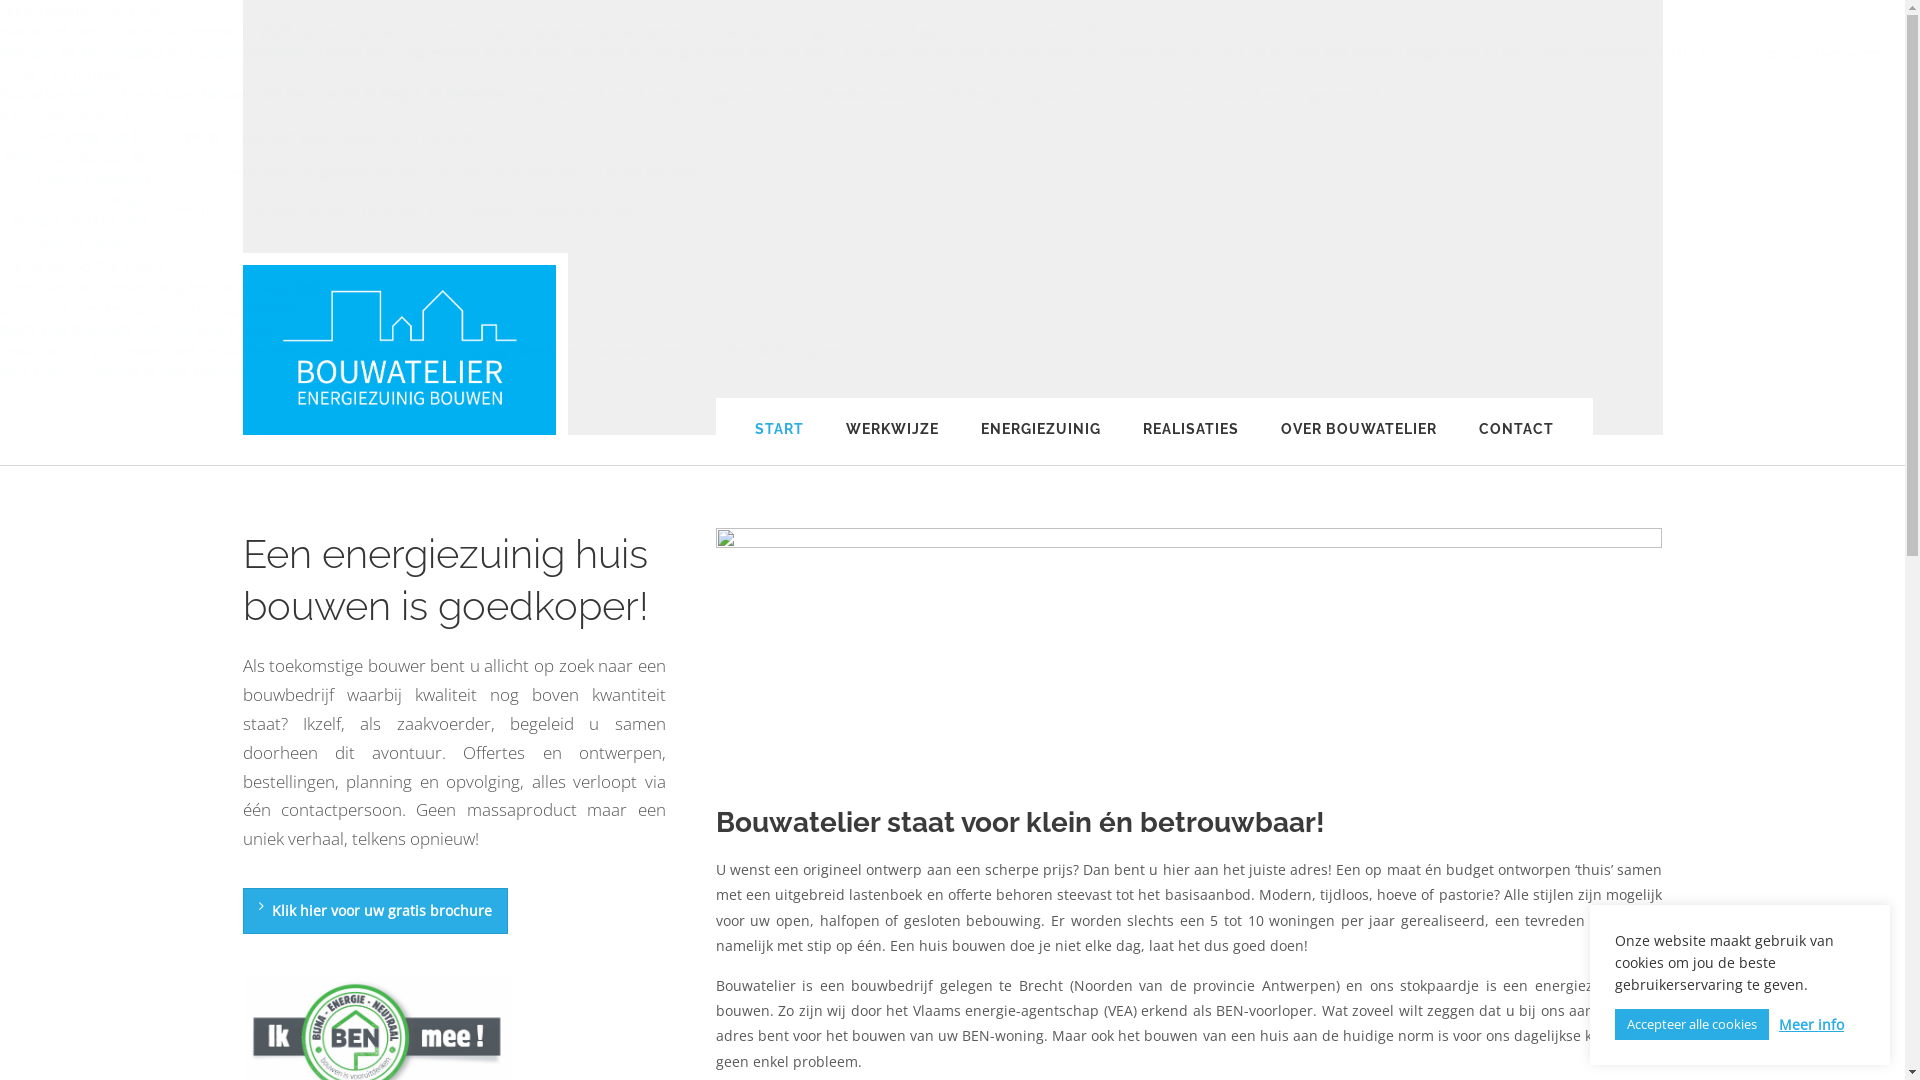  What do you see at coordinates (136, 330) in the screenshot?
I see `Beste Live Blackjack Met Een Belg Dealer` at bounding box center [136, 330].